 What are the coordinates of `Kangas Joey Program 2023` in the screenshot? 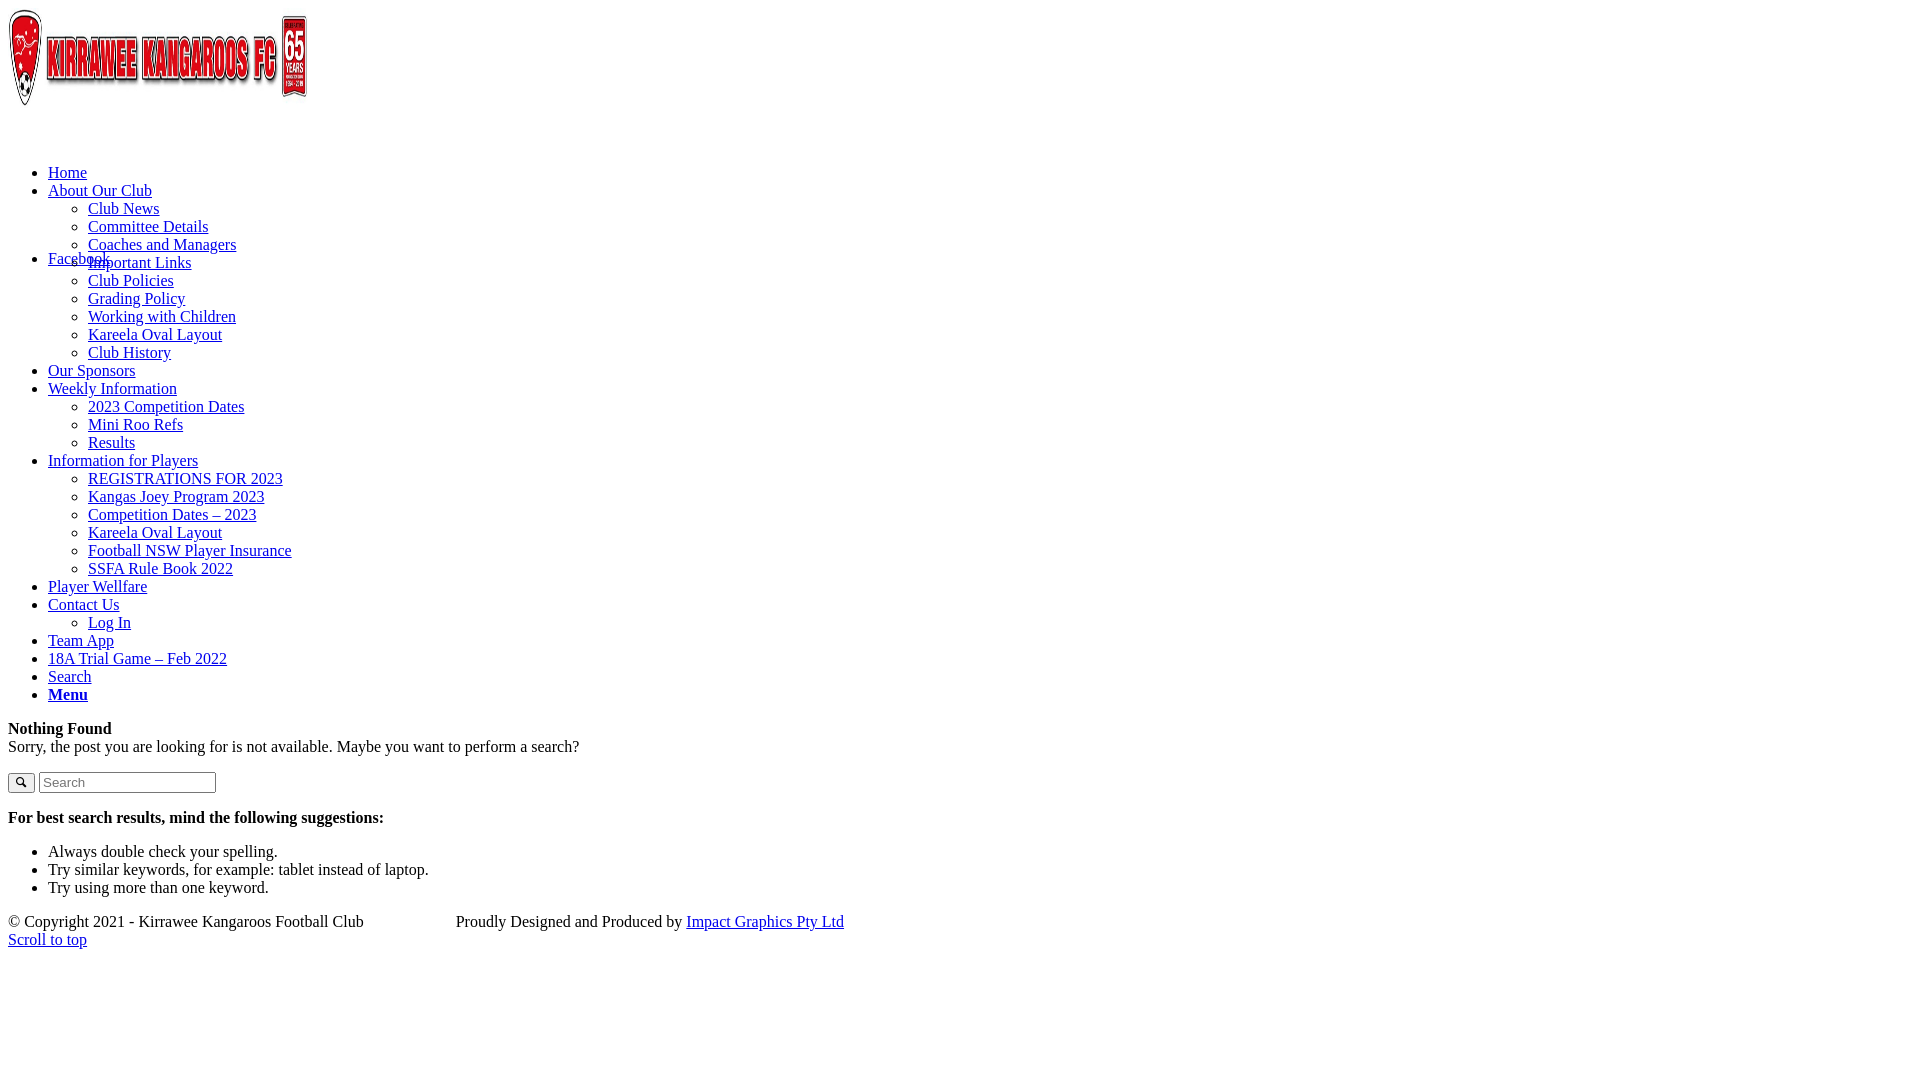 It's located at (176, 496).